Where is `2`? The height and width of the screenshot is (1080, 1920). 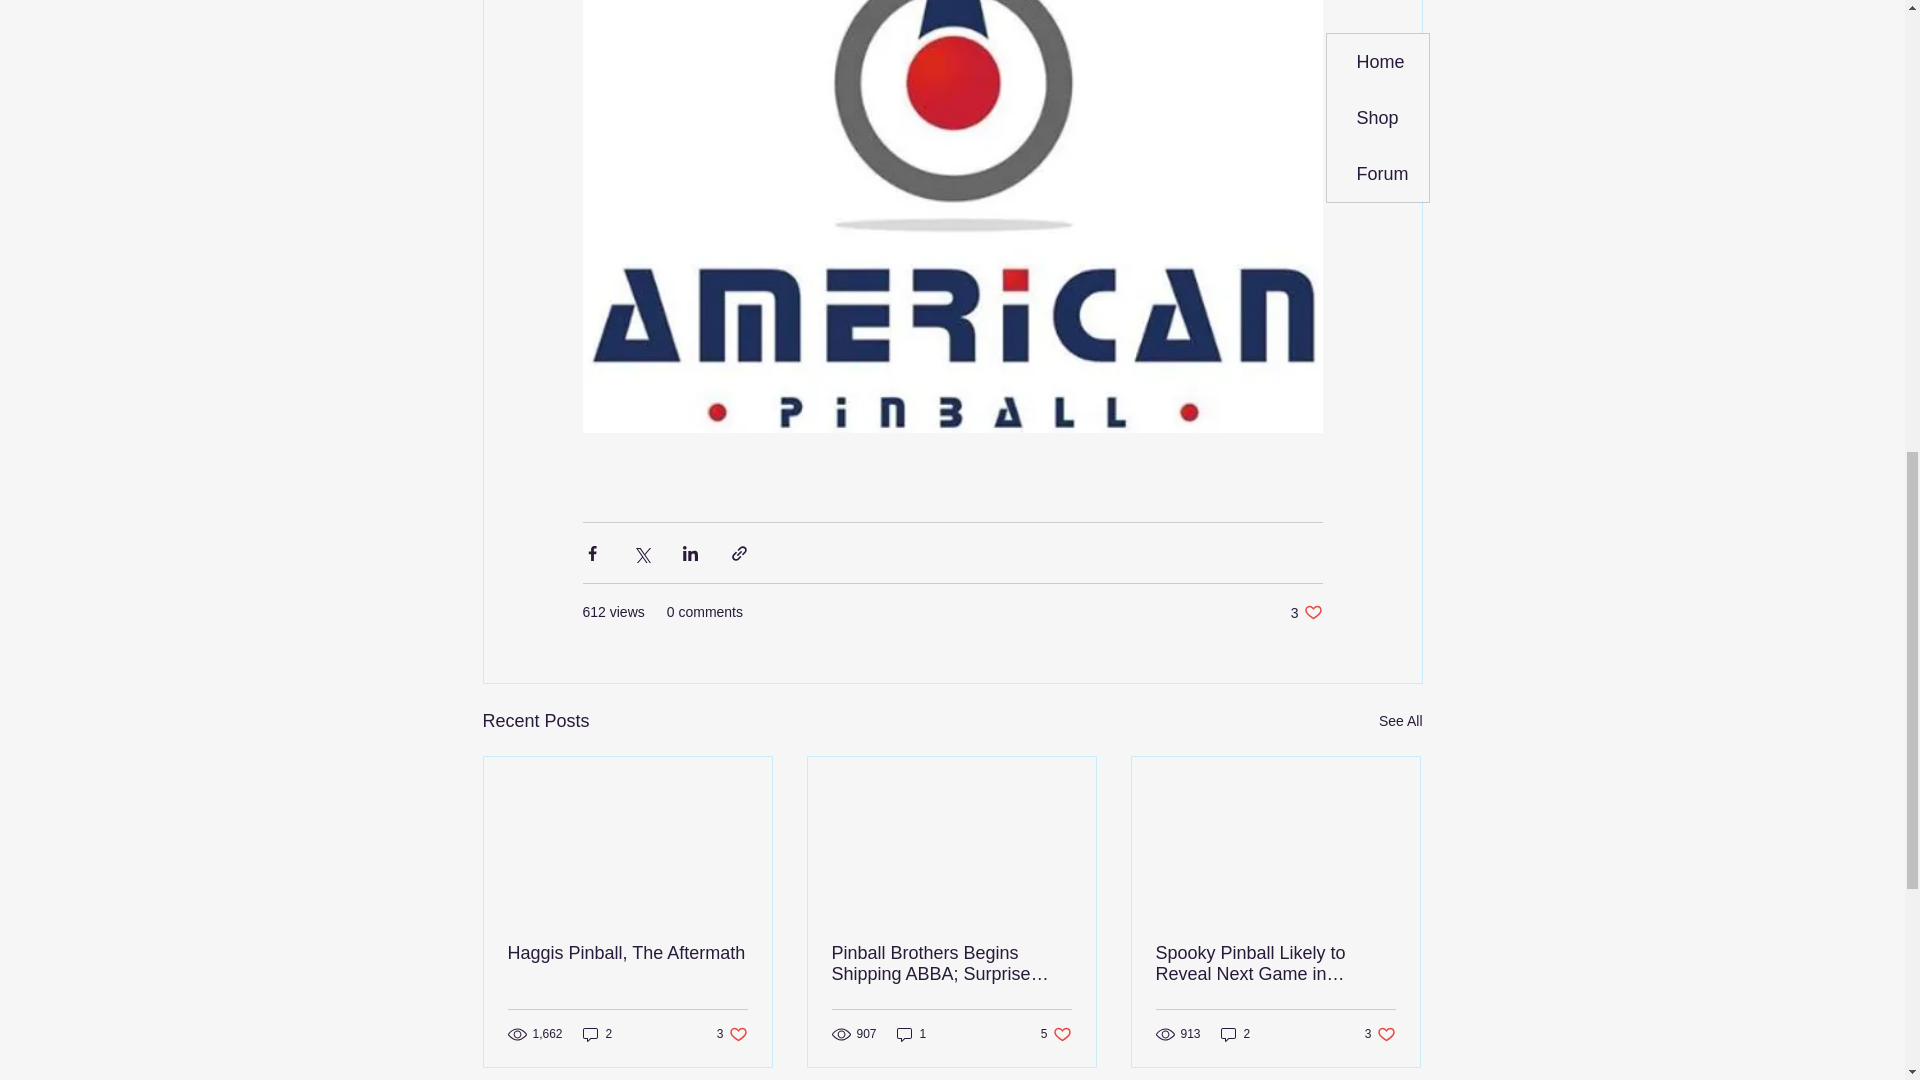
2 is located at coordinates (1400, 721).